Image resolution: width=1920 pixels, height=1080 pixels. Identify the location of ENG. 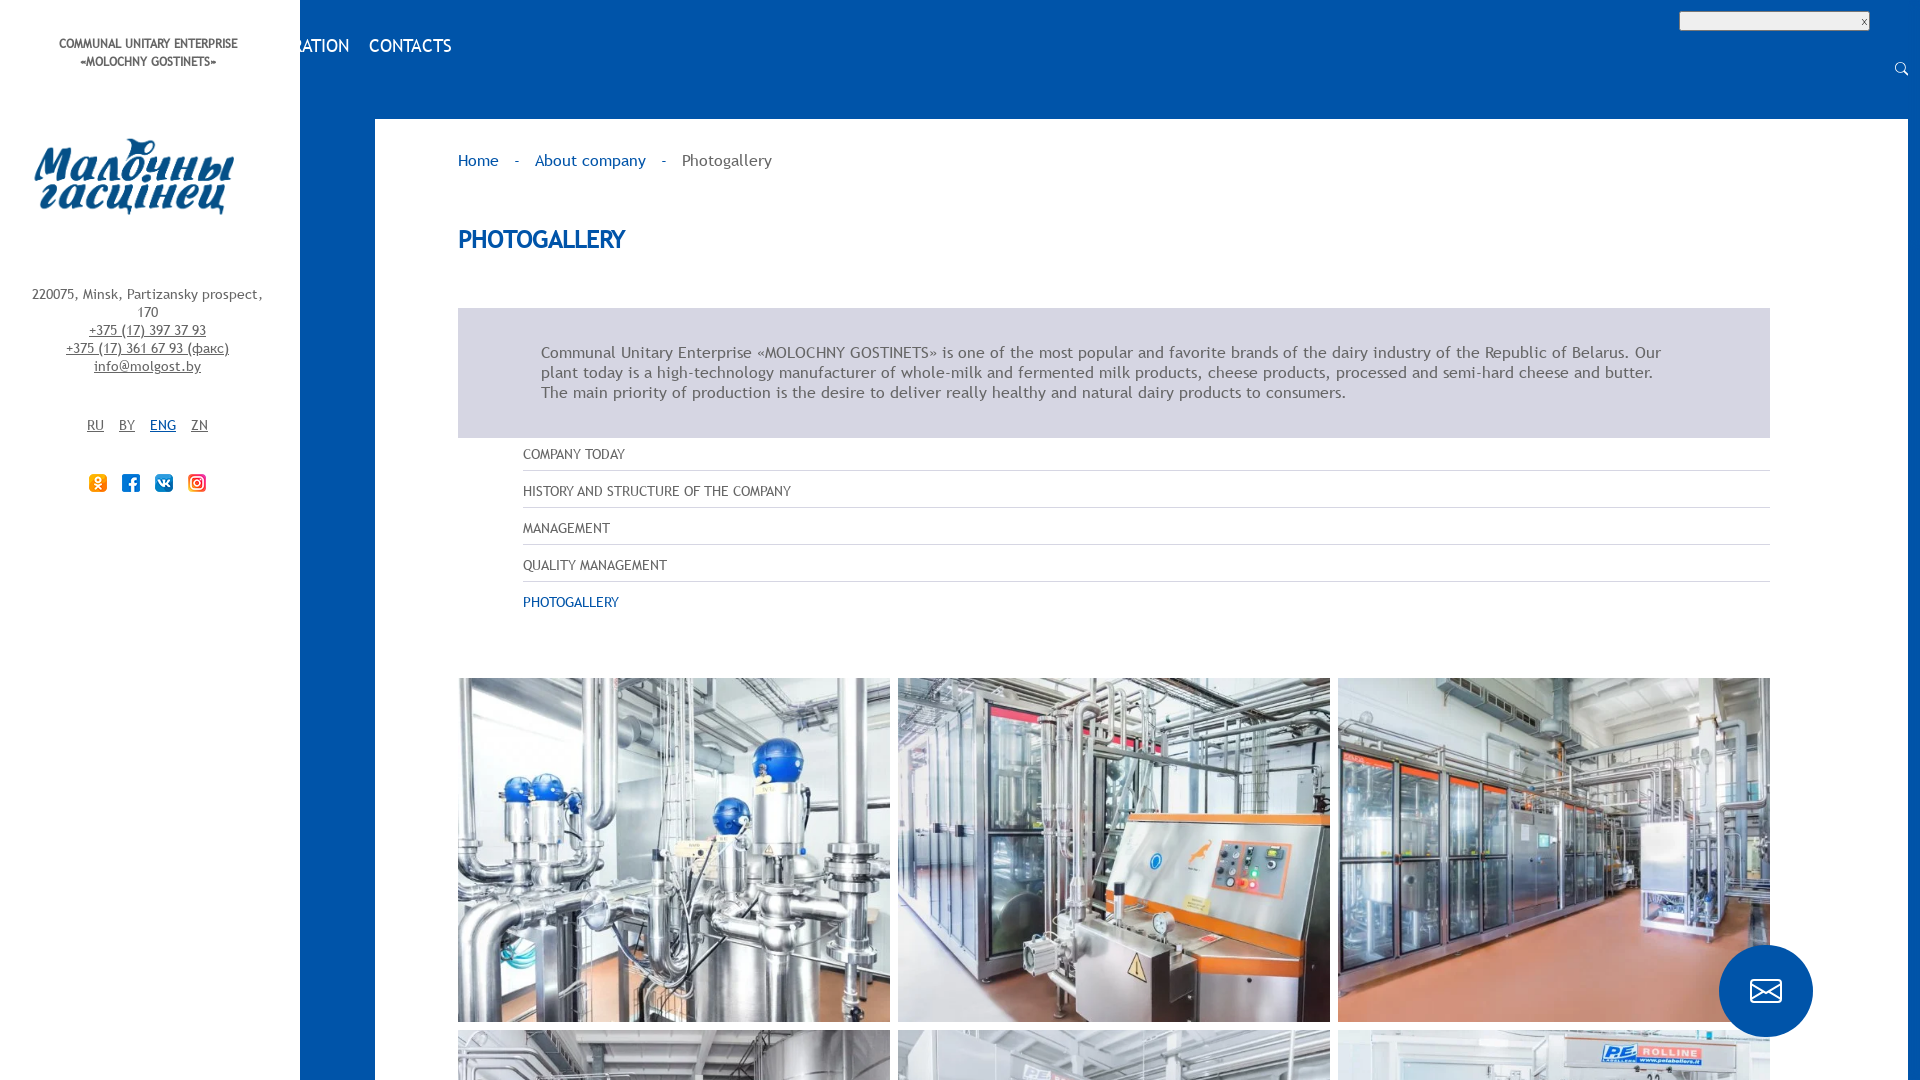
(163, 425).